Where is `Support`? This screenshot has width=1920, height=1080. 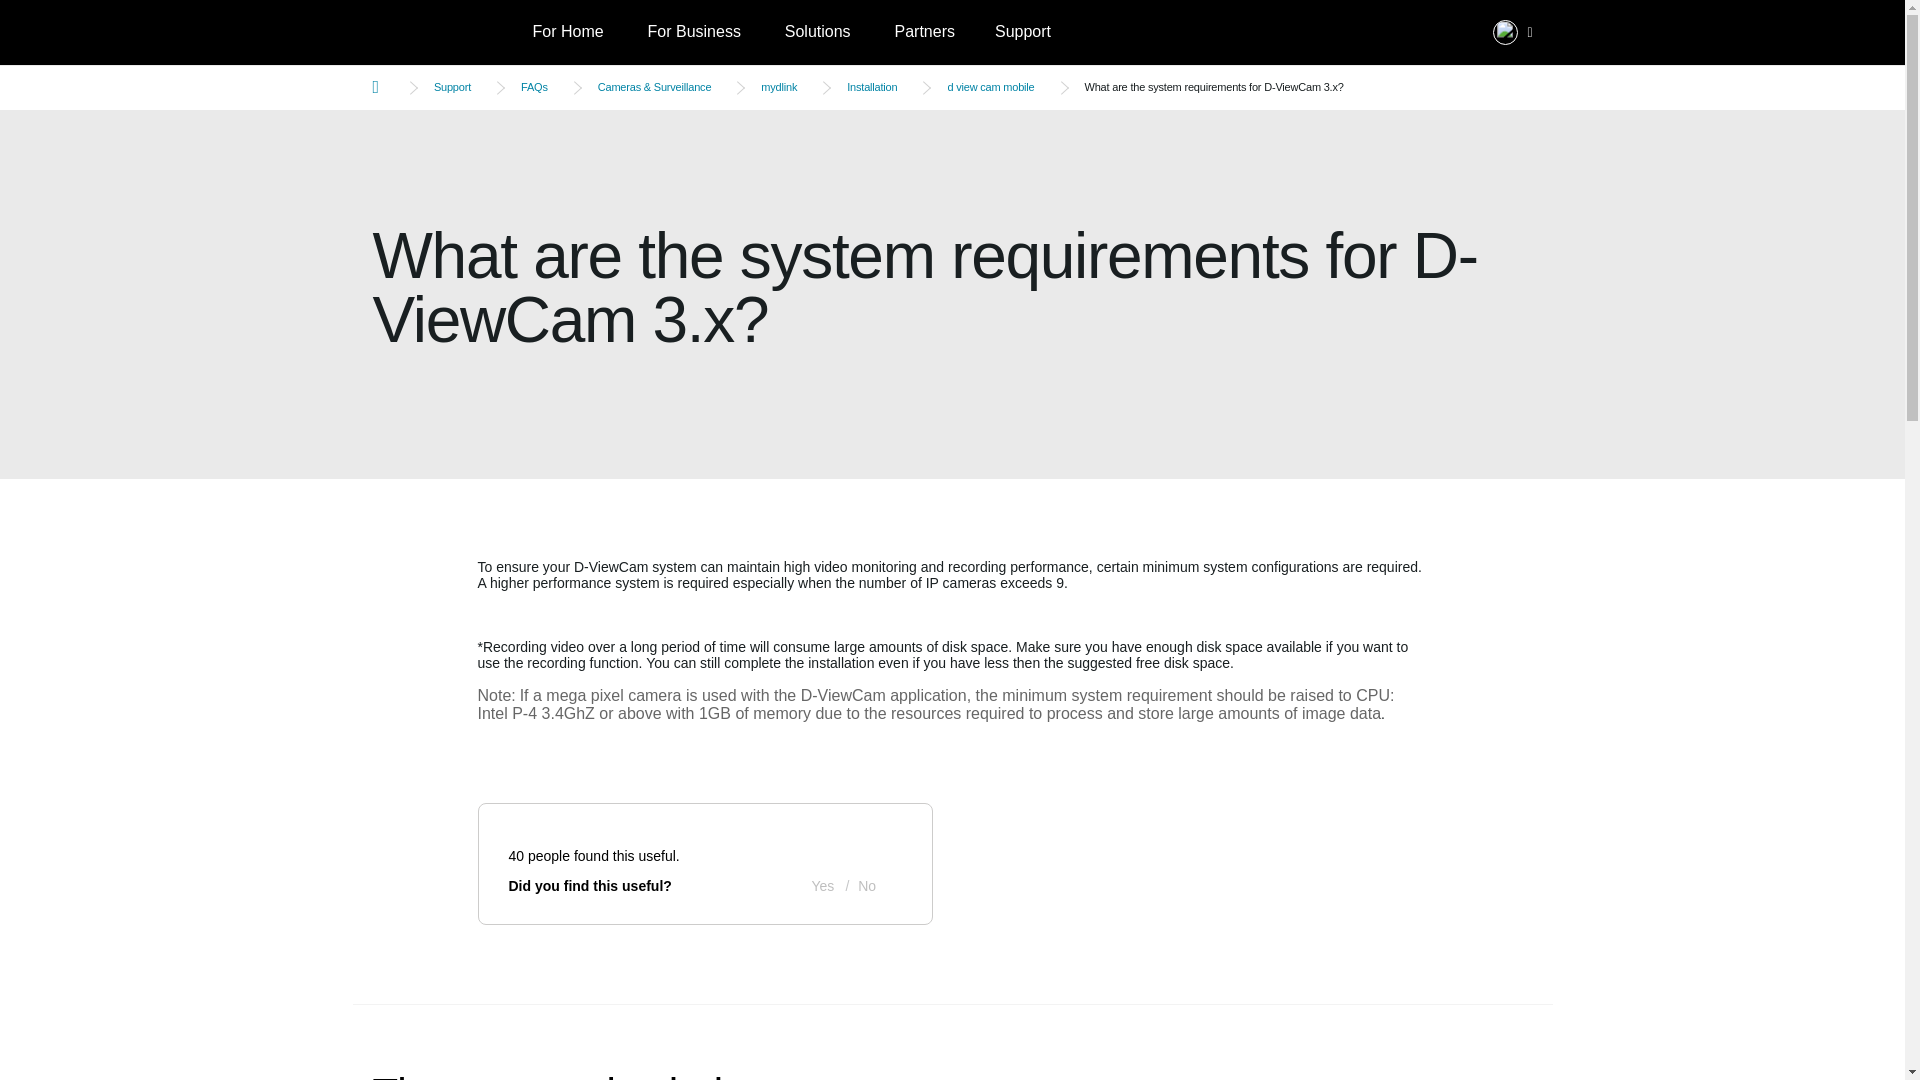 Support is located at coordinates (1023, 32).